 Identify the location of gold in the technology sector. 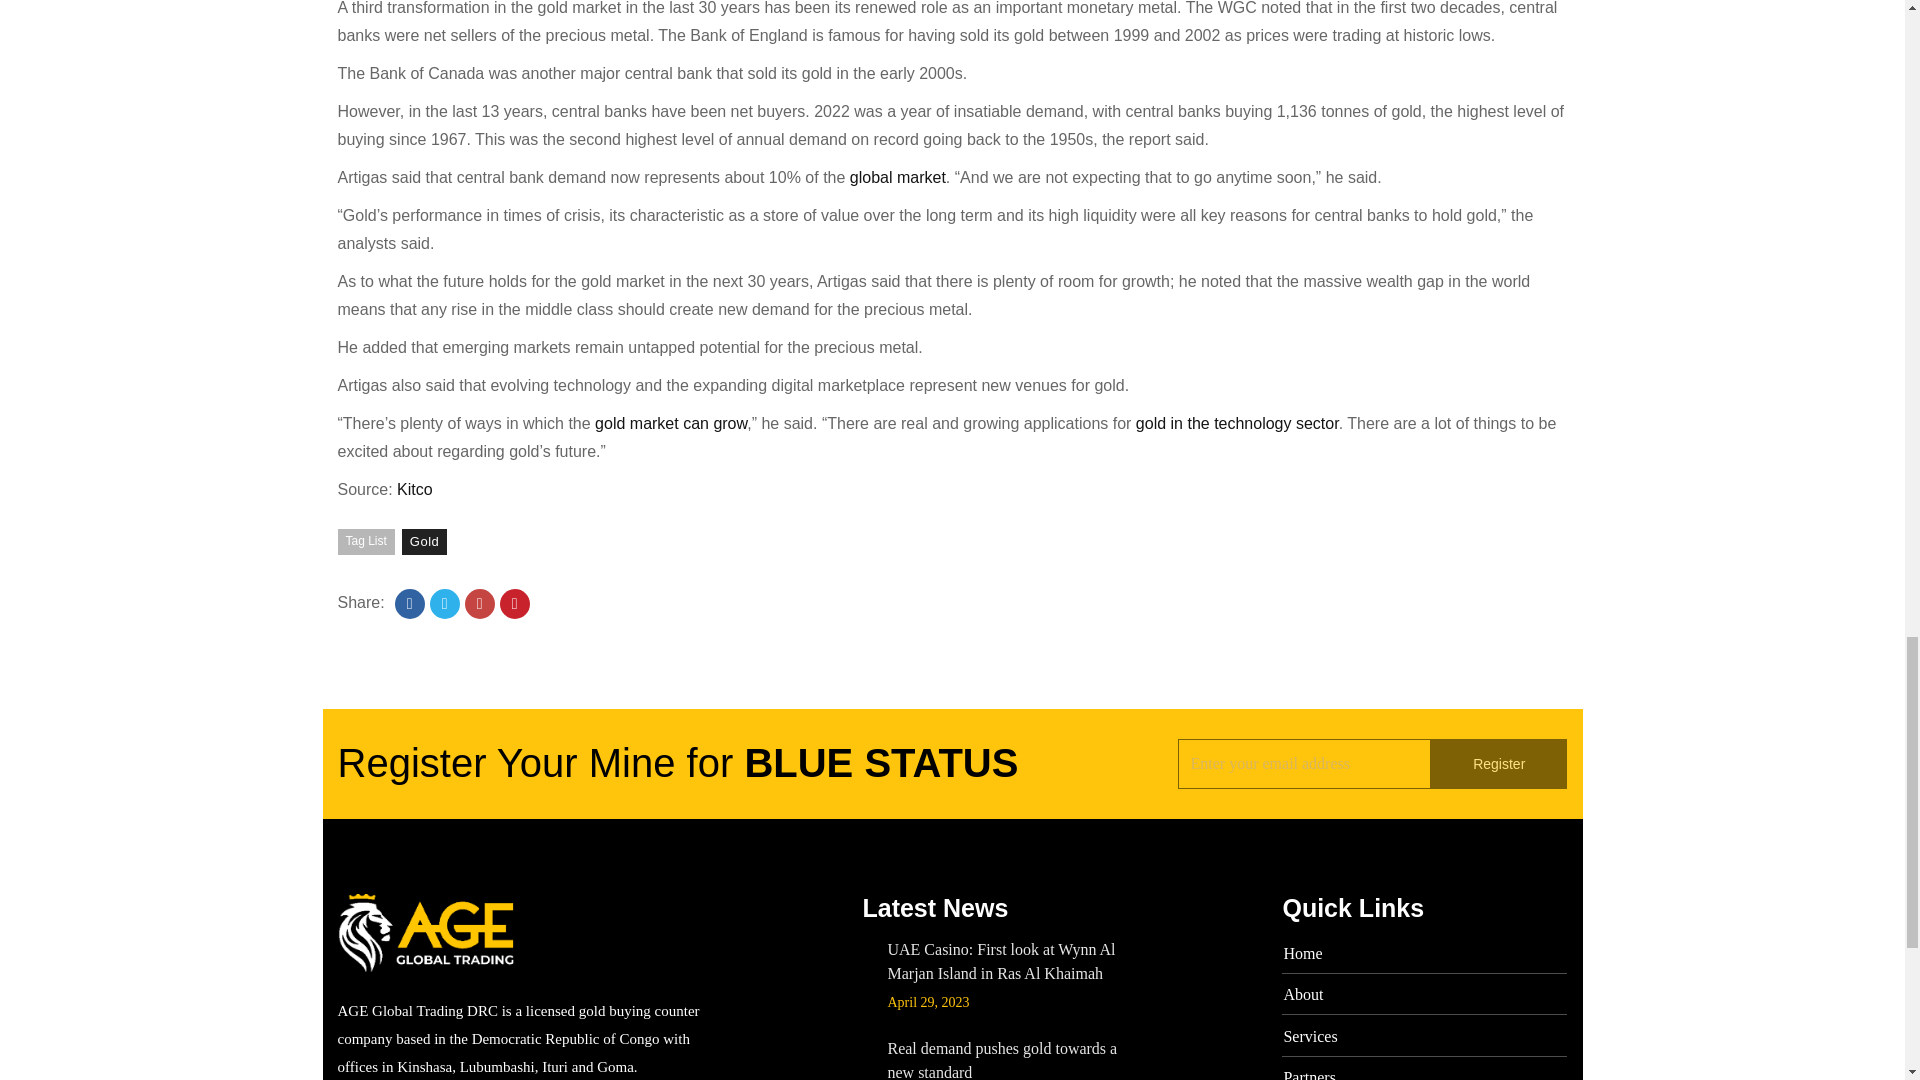
(1237, 423).